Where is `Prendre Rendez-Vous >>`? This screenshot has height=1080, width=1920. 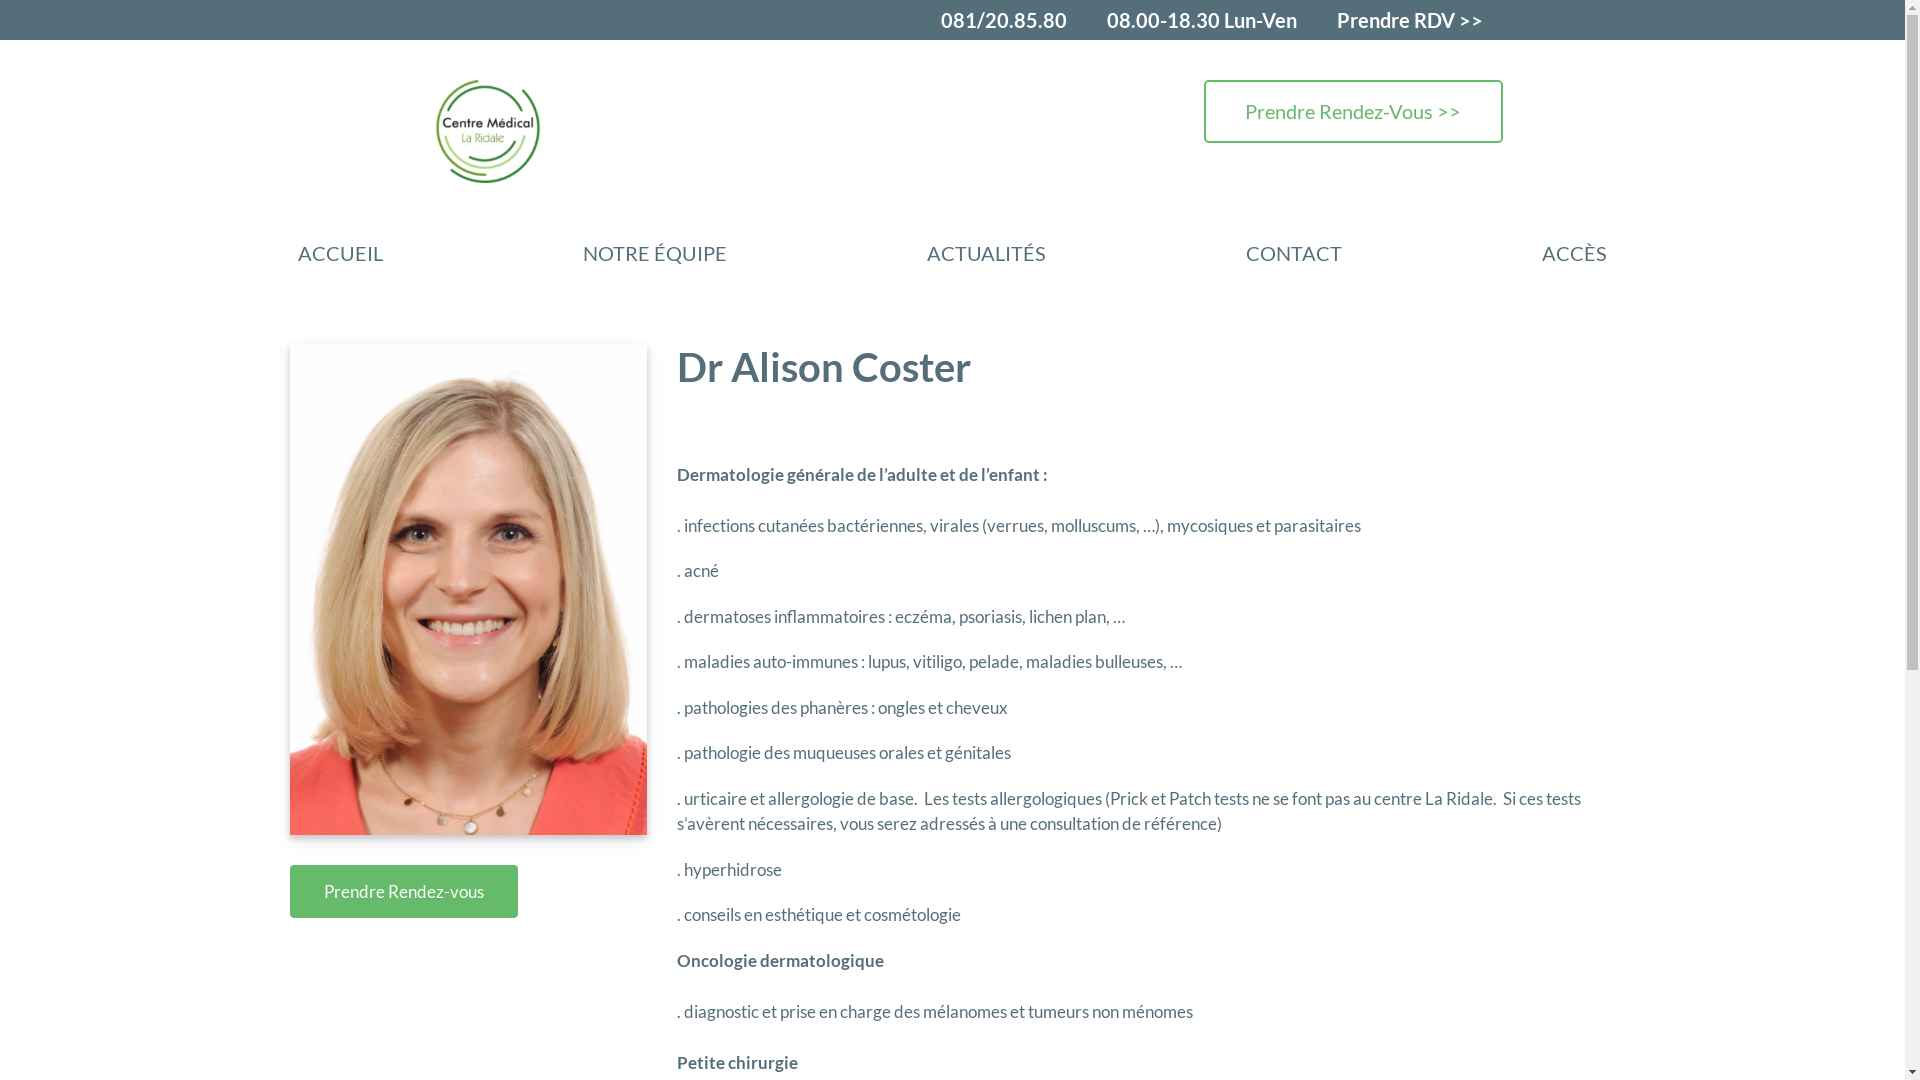
Prendre Rendez-Vous >> is located at coordinates (1353, 112).